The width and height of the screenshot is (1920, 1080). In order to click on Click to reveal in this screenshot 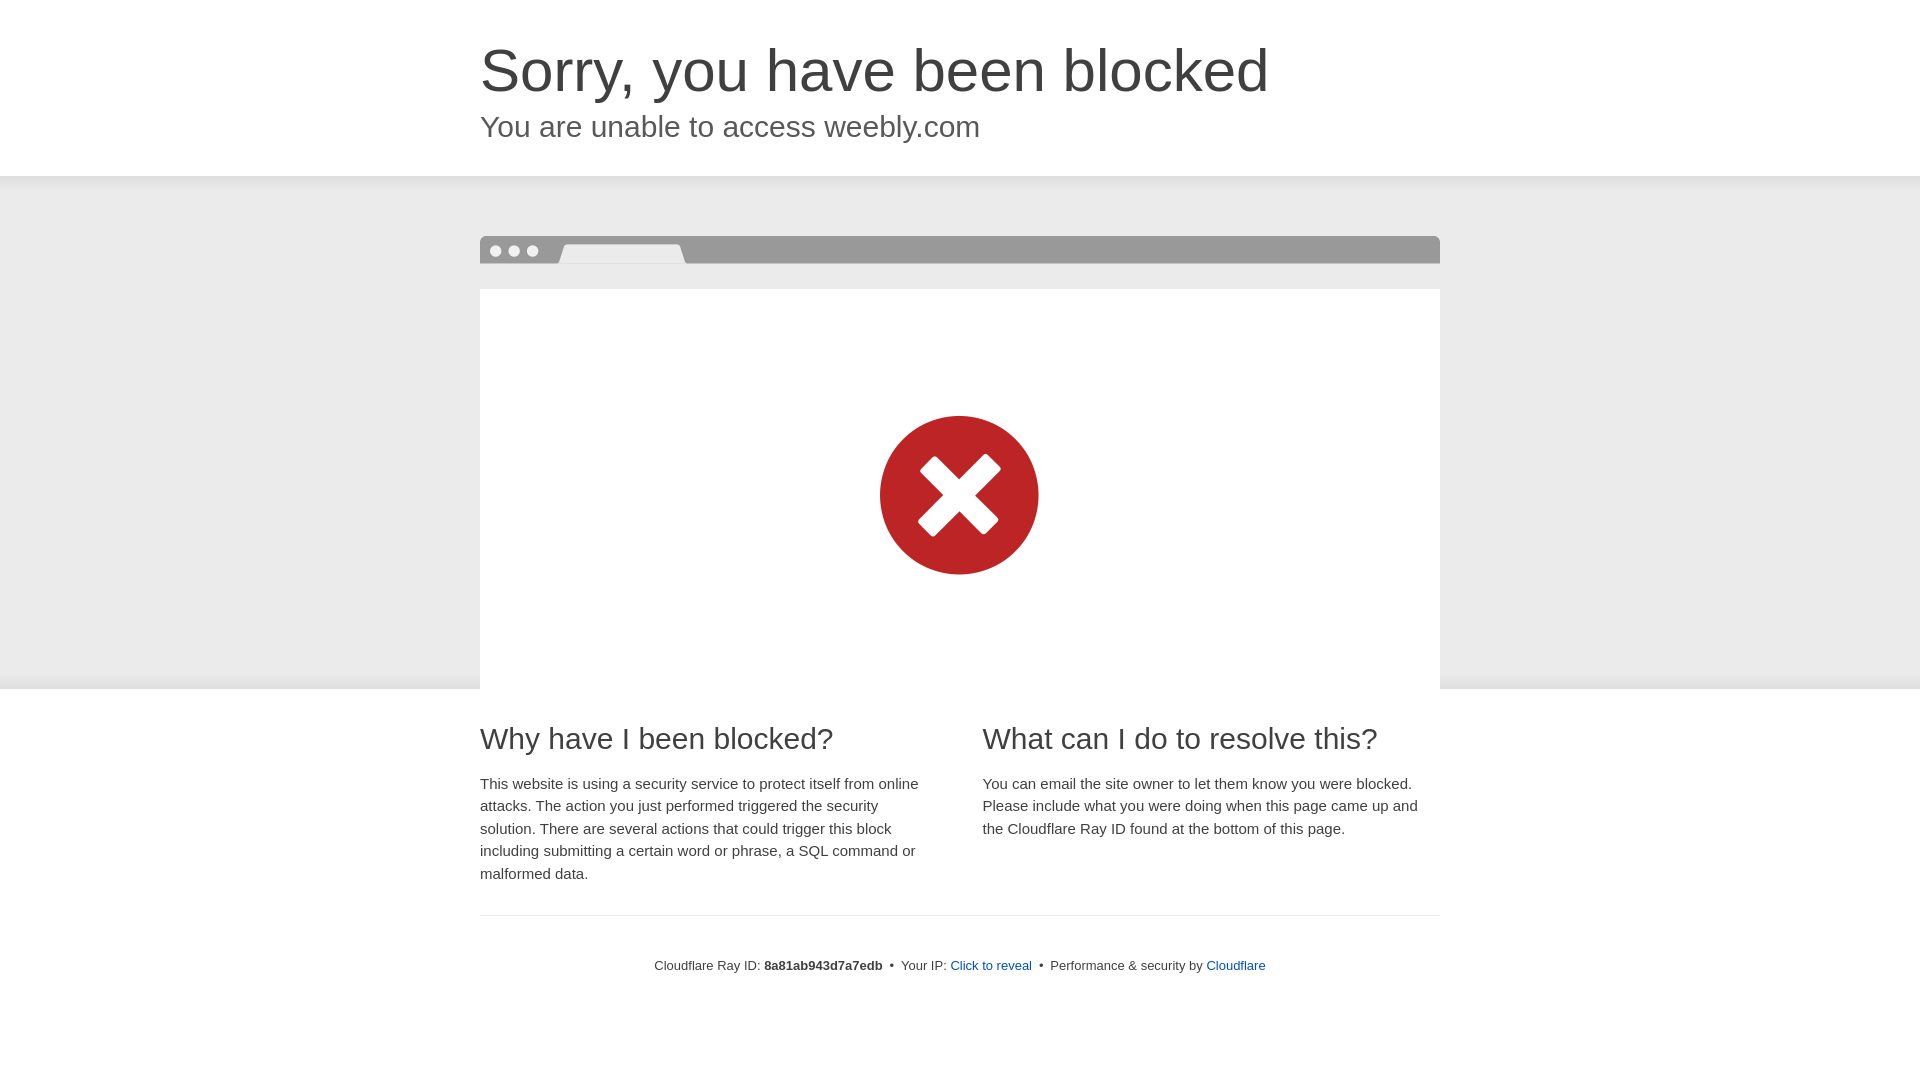, I will do `click(991, 966)`.